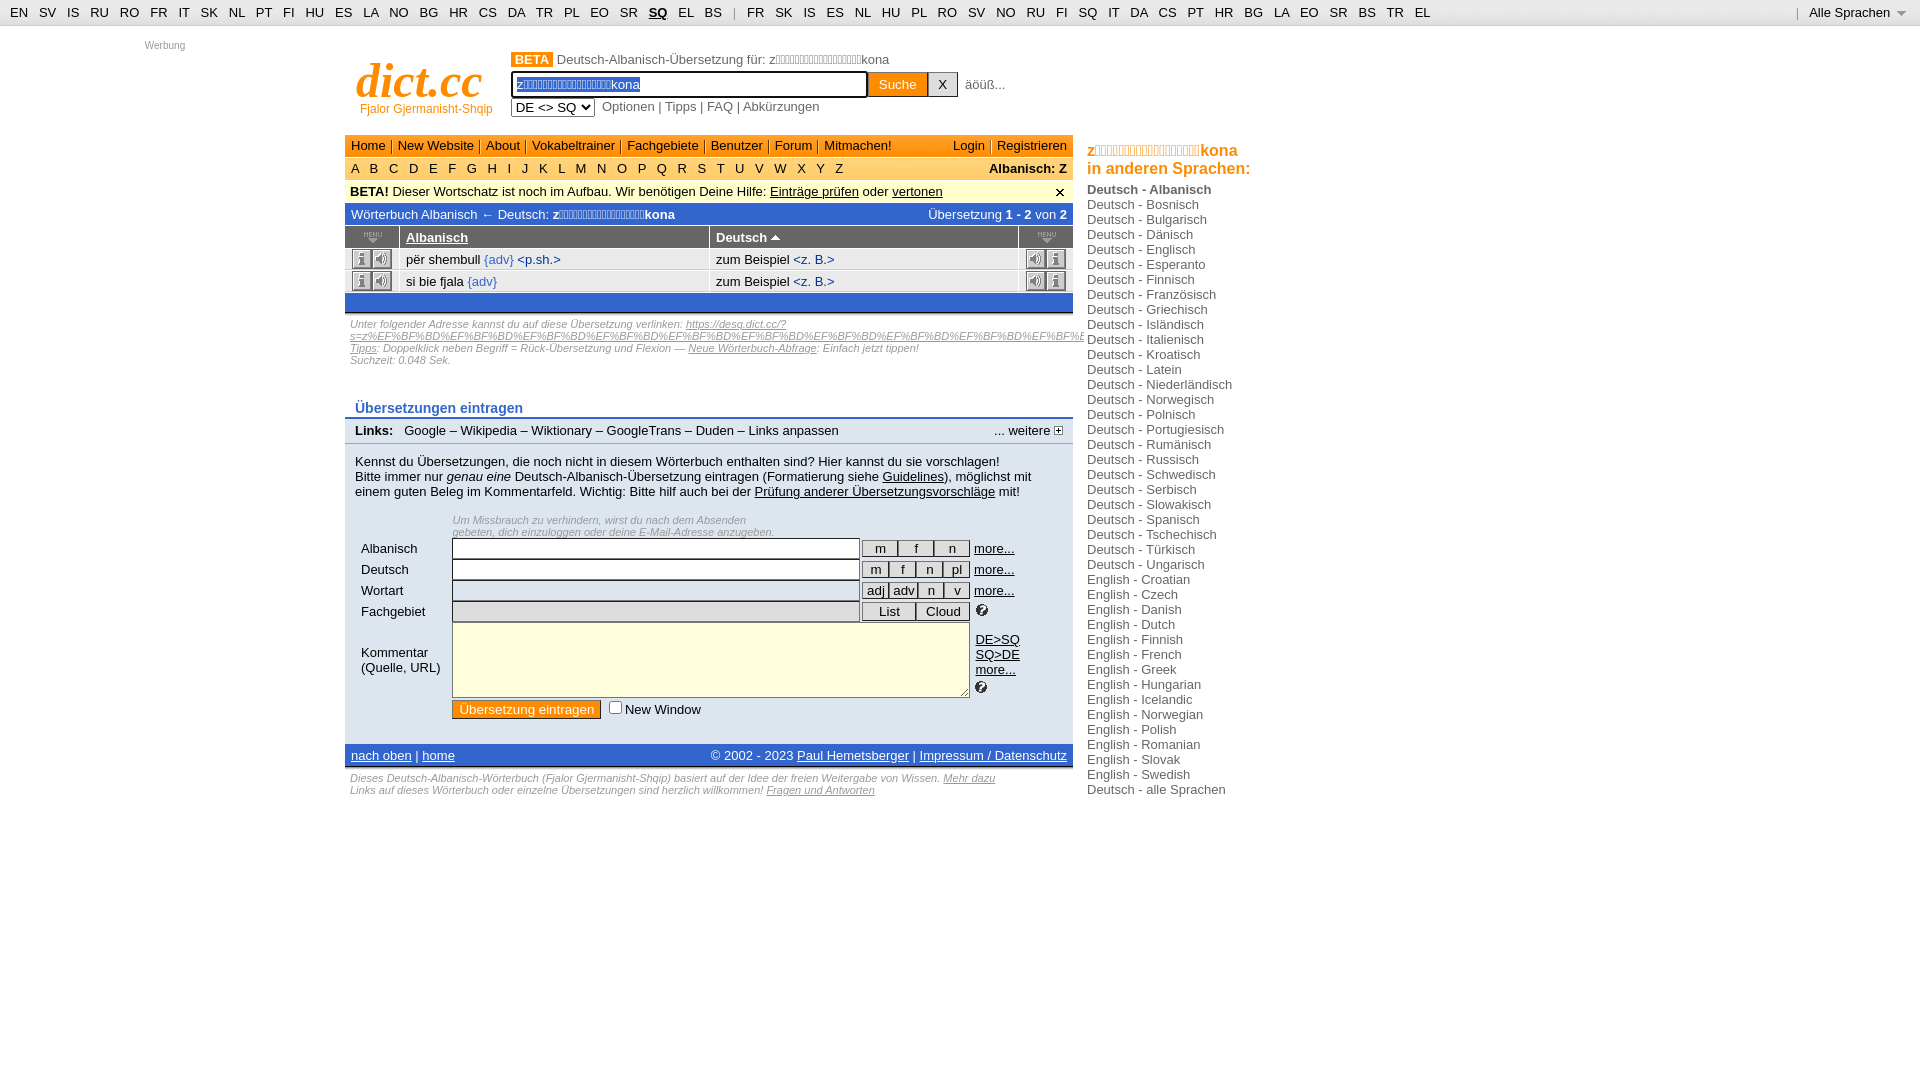  What do you see at coordinates (720, 106) in the screenshot?
I see `FAQ` at bounding box center [720, 106].